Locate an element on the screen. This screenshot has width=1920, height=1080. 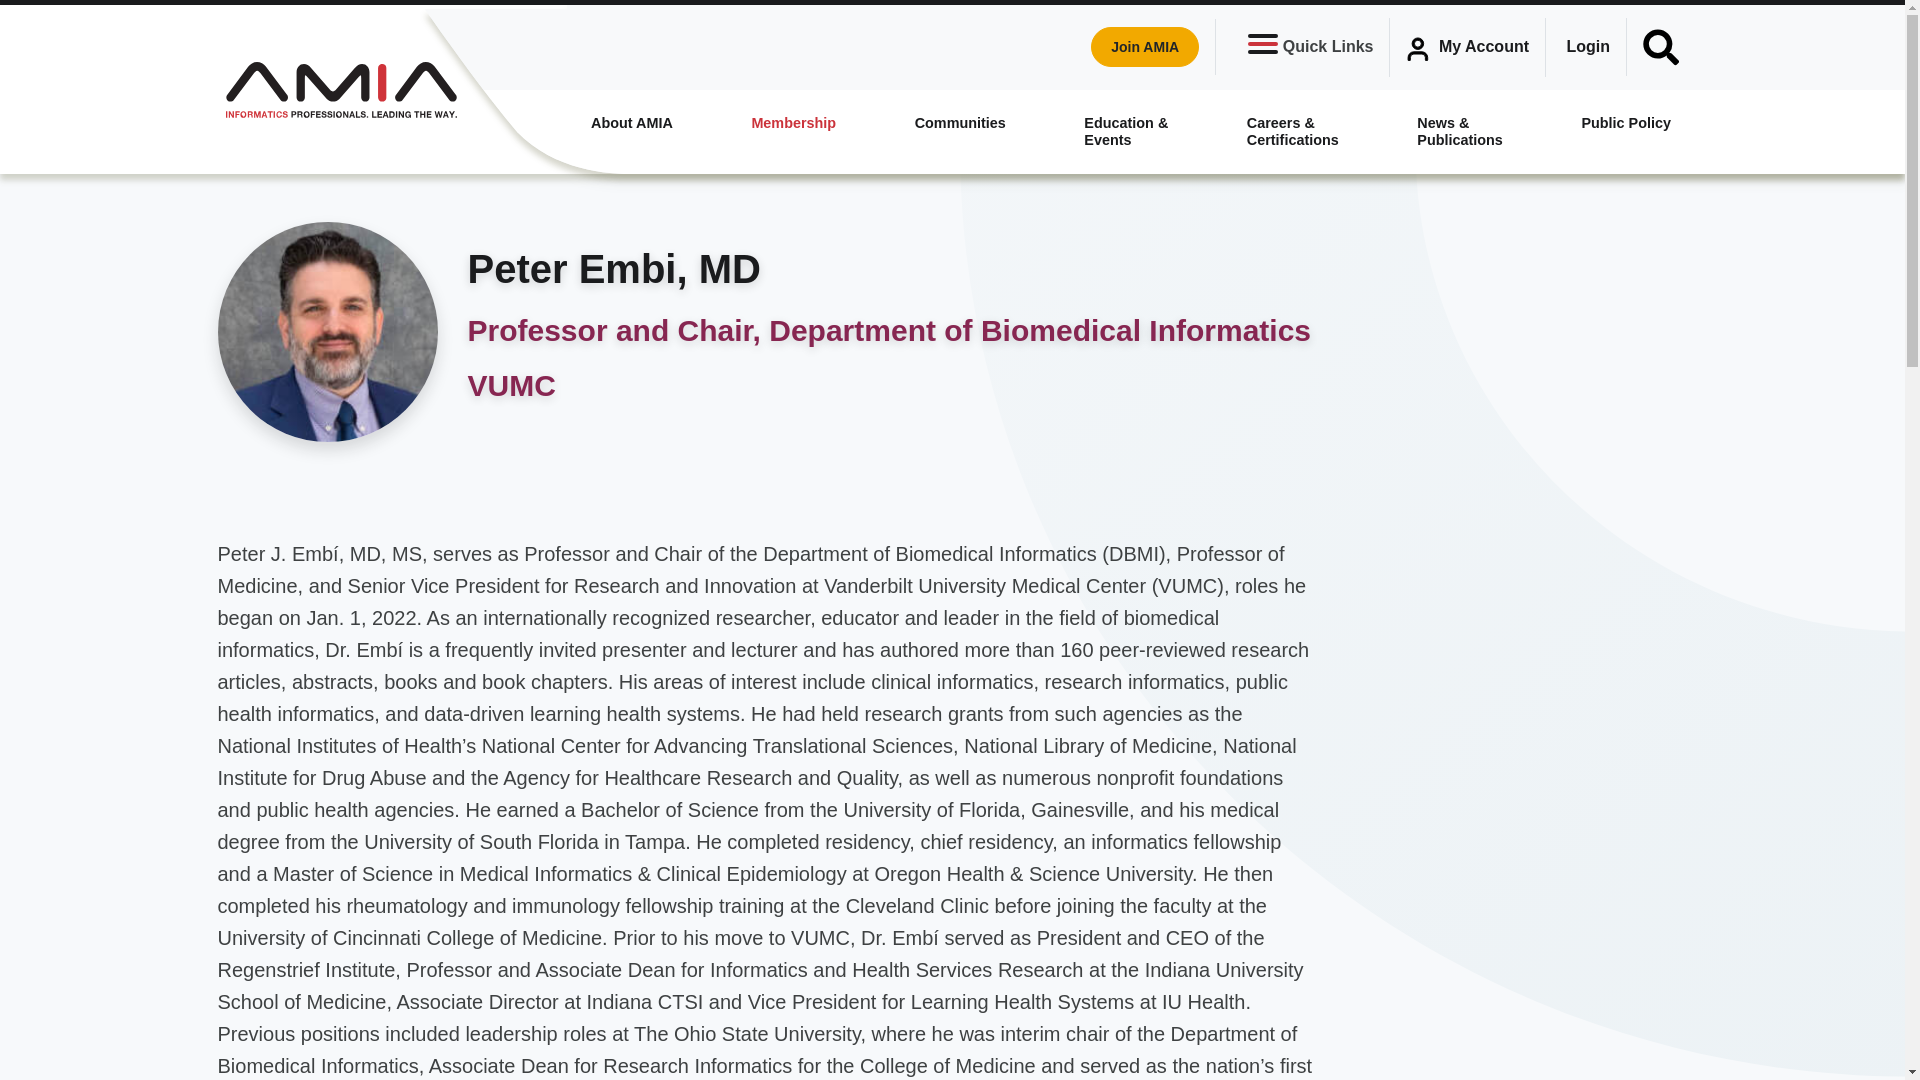
About AMIA is located at coordinates (632, 122).